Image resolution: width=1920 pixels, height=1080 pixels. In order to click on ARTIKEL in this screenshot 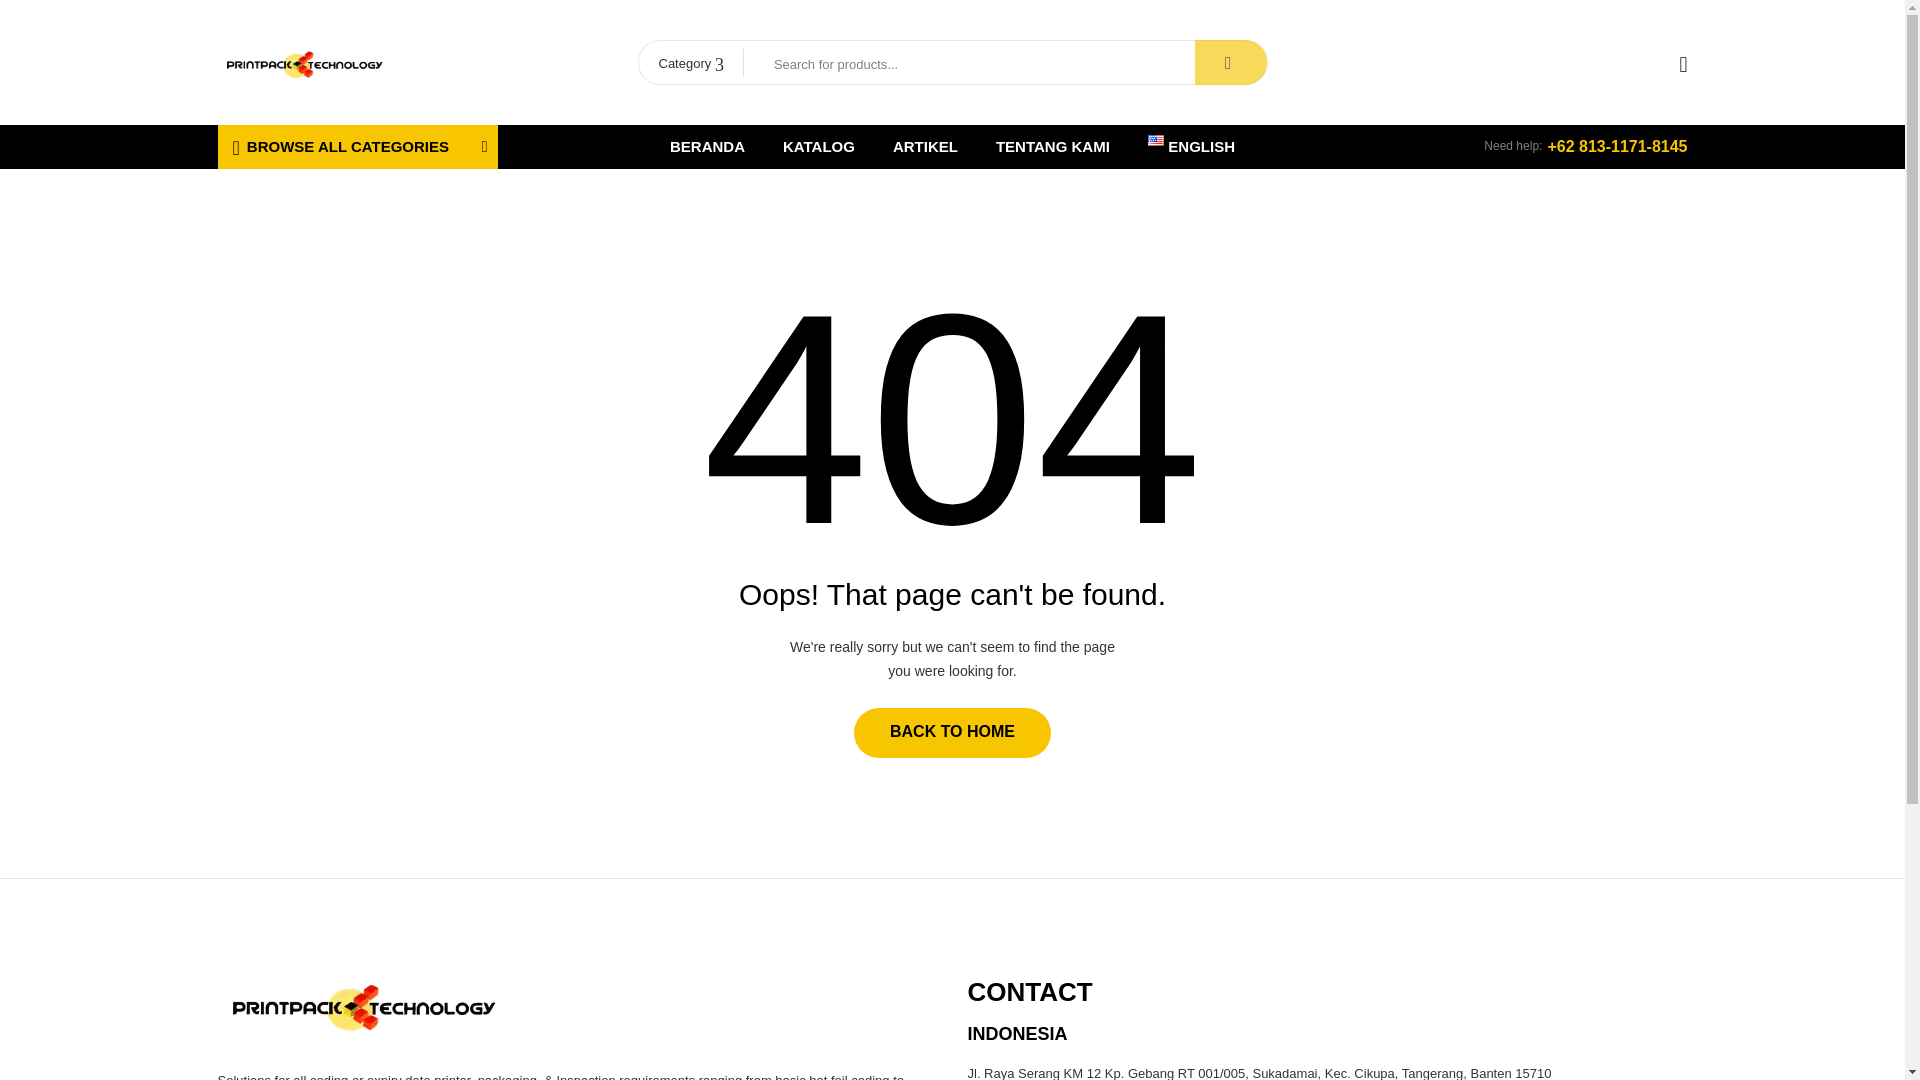, I will do `click(925, 146)`.